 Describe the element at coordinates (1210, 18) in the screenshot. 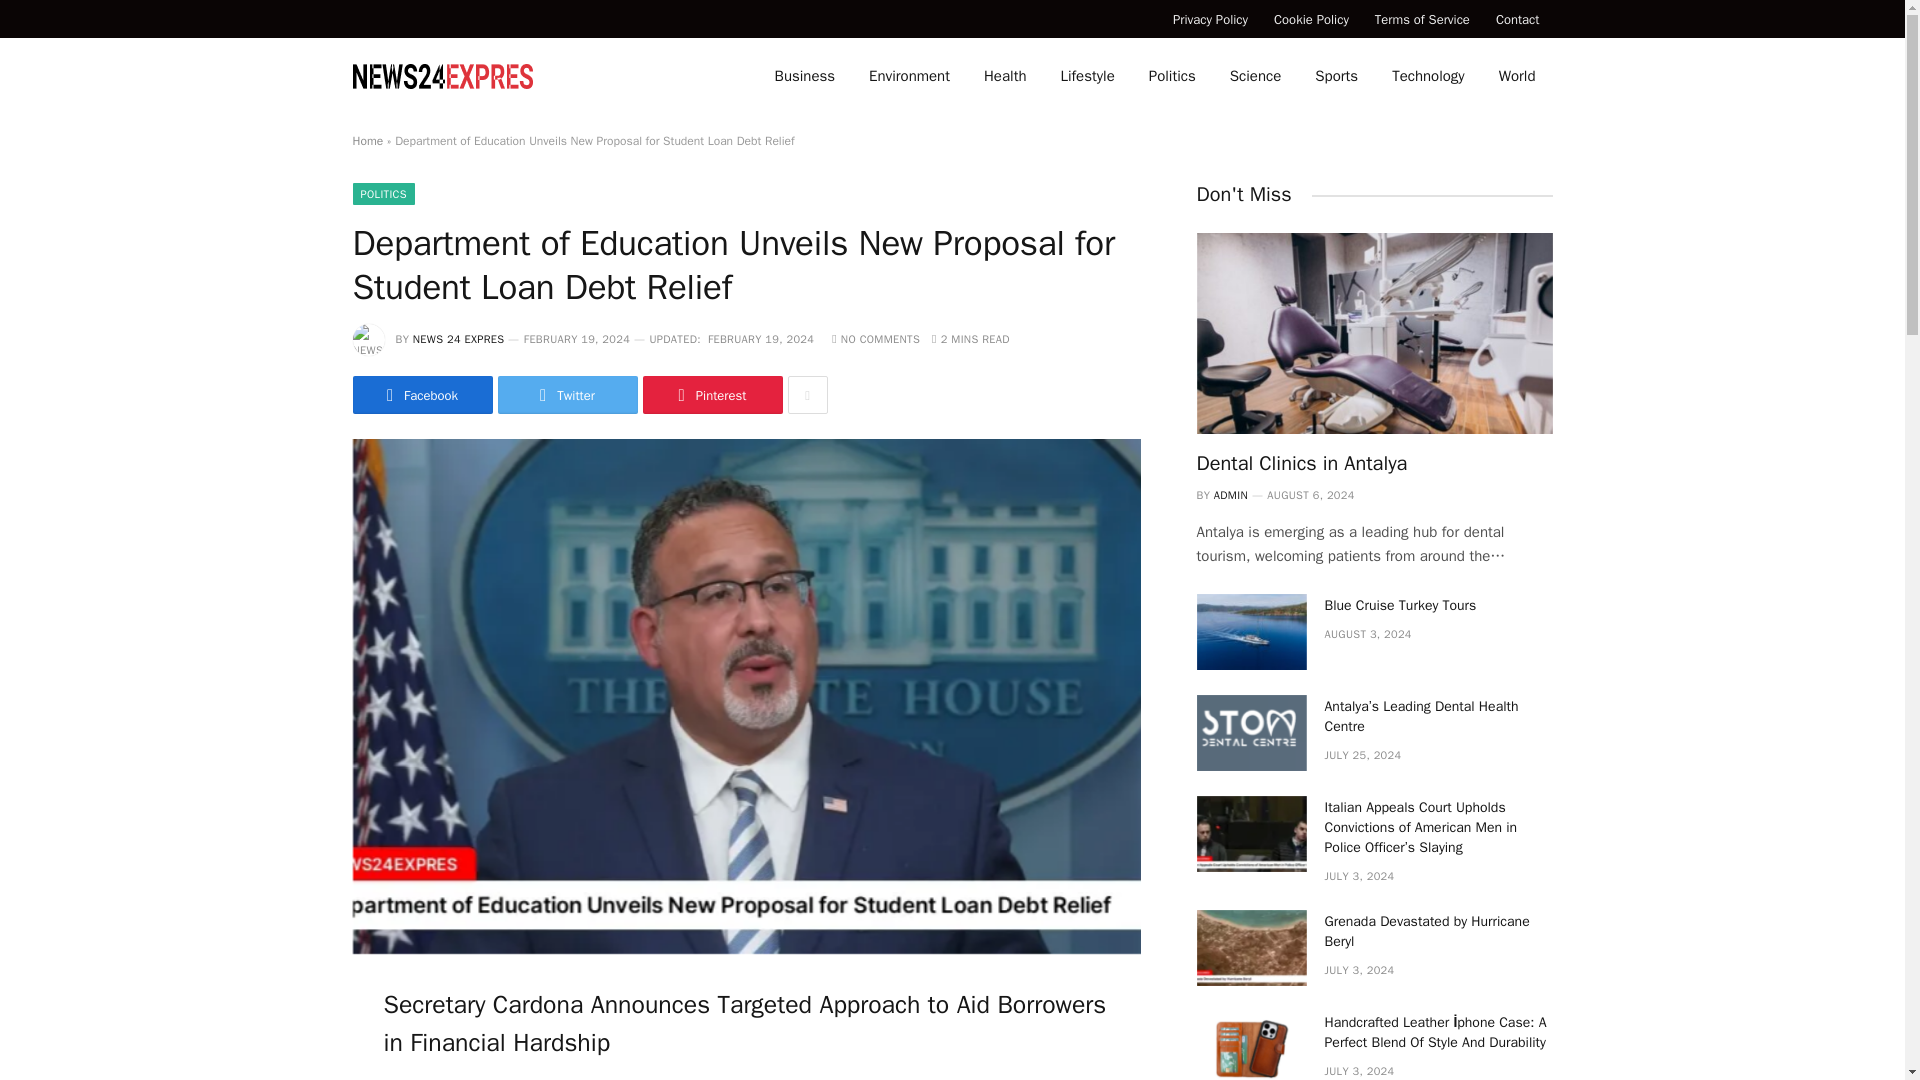

I see `Privacy Policy` at that location.